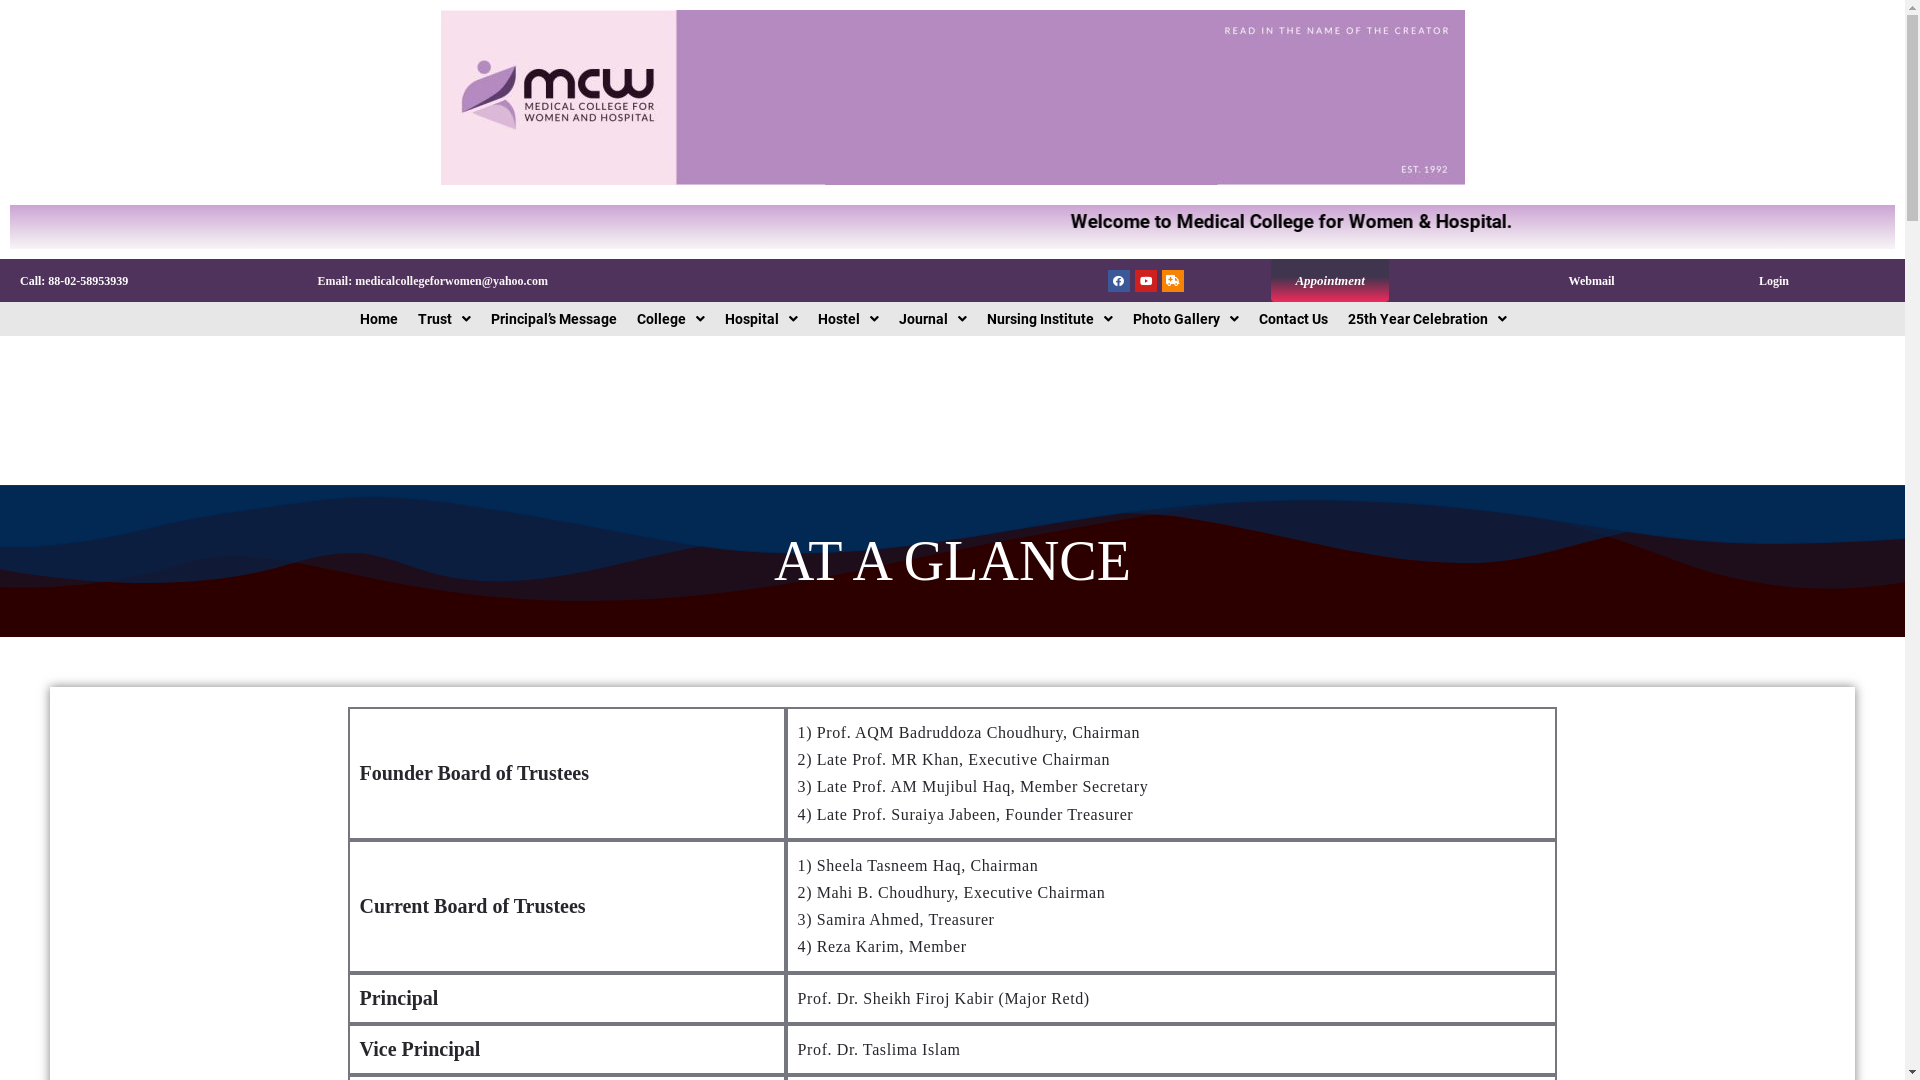 Image resolution: width=1920 pixels, height=1080 pixels. I want to click on Call: 88-02-58953939, so click(74, 281).